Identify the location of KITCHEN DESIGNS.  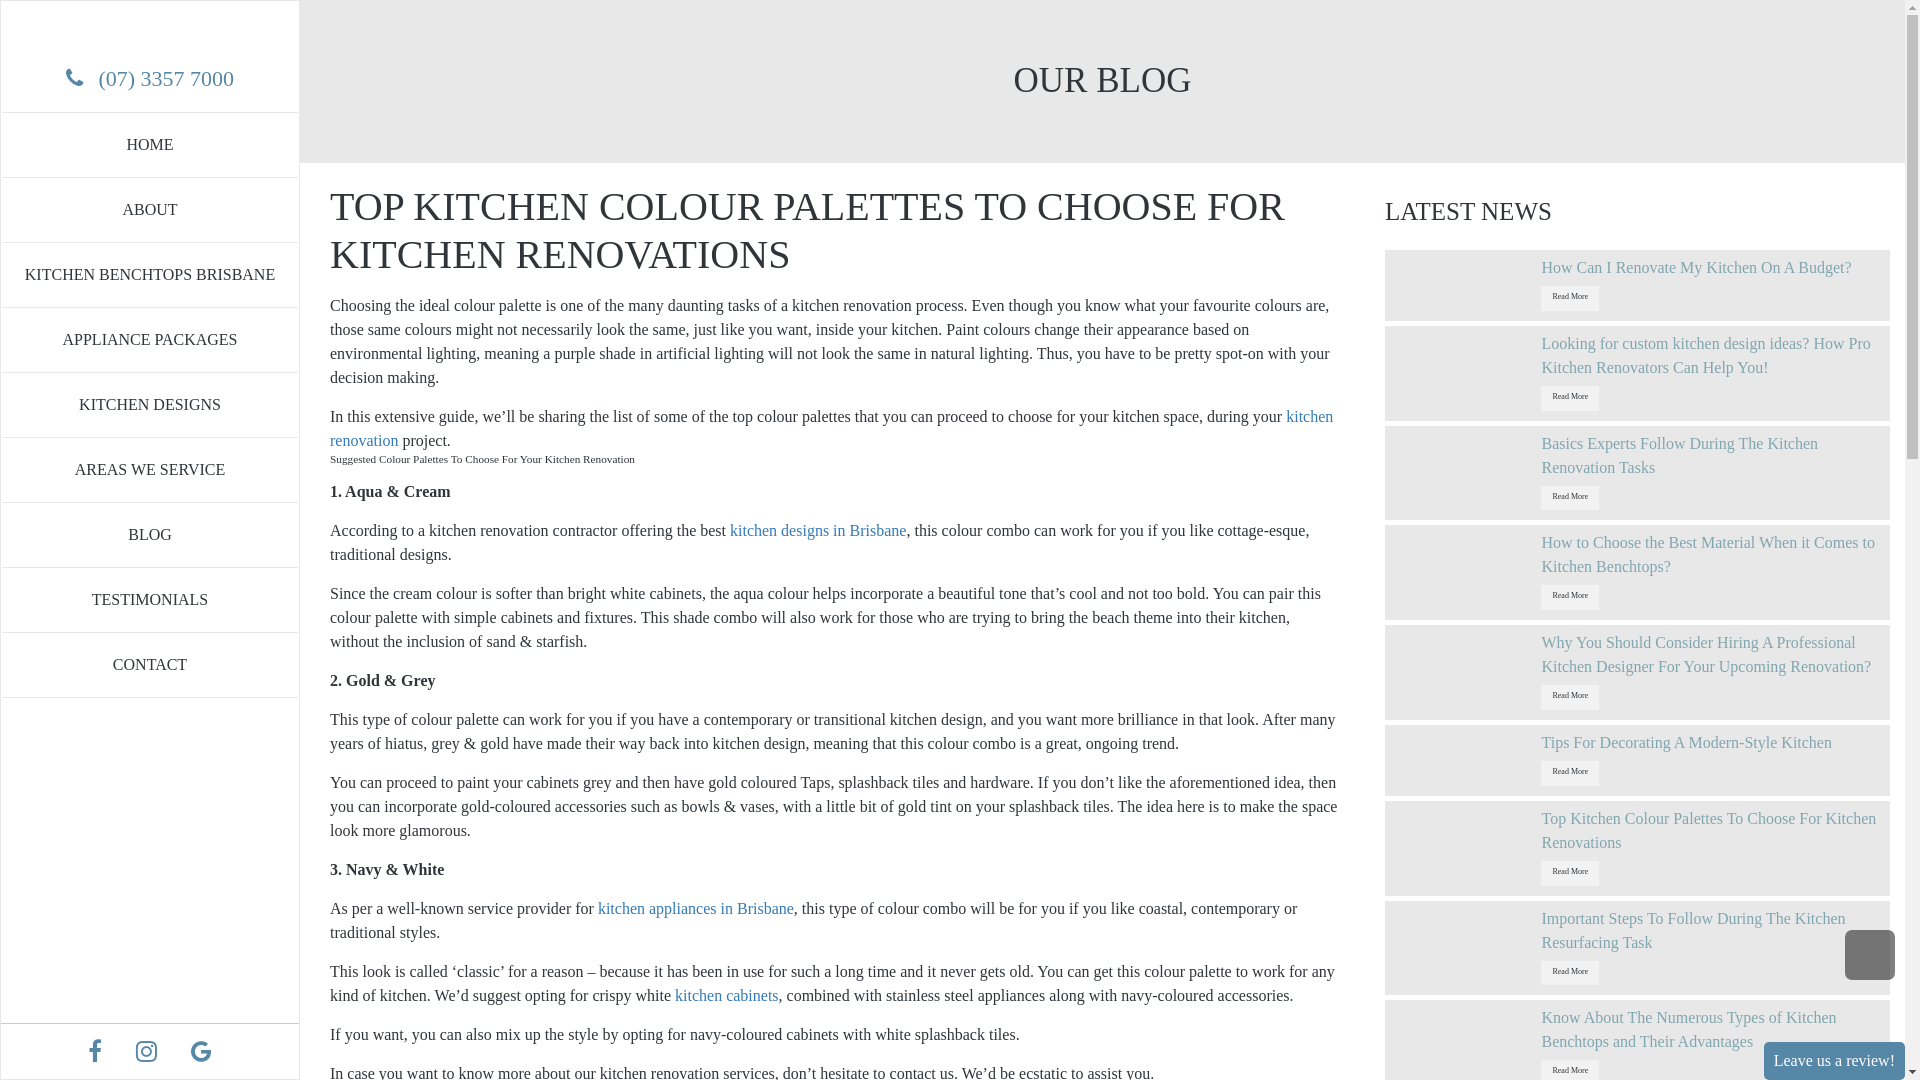
(150, 404).